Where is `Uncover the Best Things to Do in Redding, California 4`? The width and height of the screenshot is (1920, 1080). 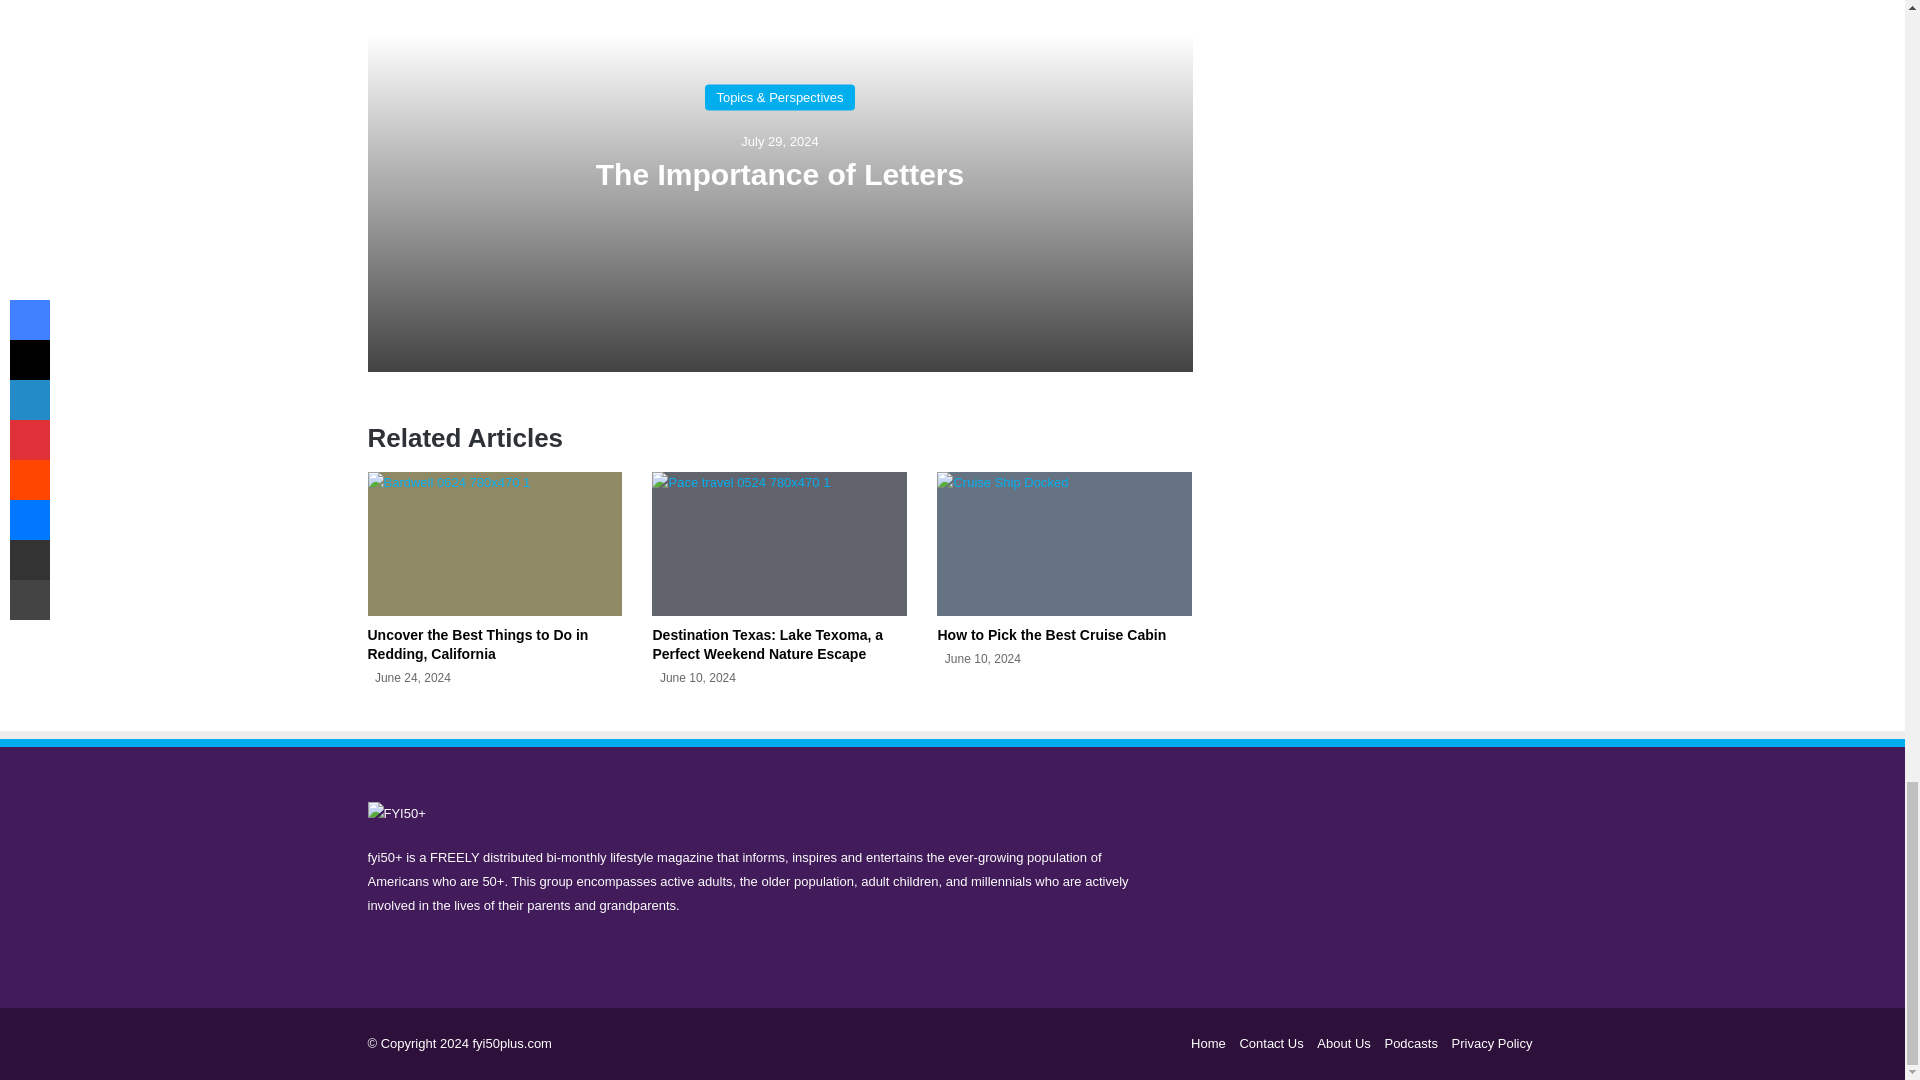
Uncover the Best Things to Do in Redding, California 4 is located at coordinates (495, 543).